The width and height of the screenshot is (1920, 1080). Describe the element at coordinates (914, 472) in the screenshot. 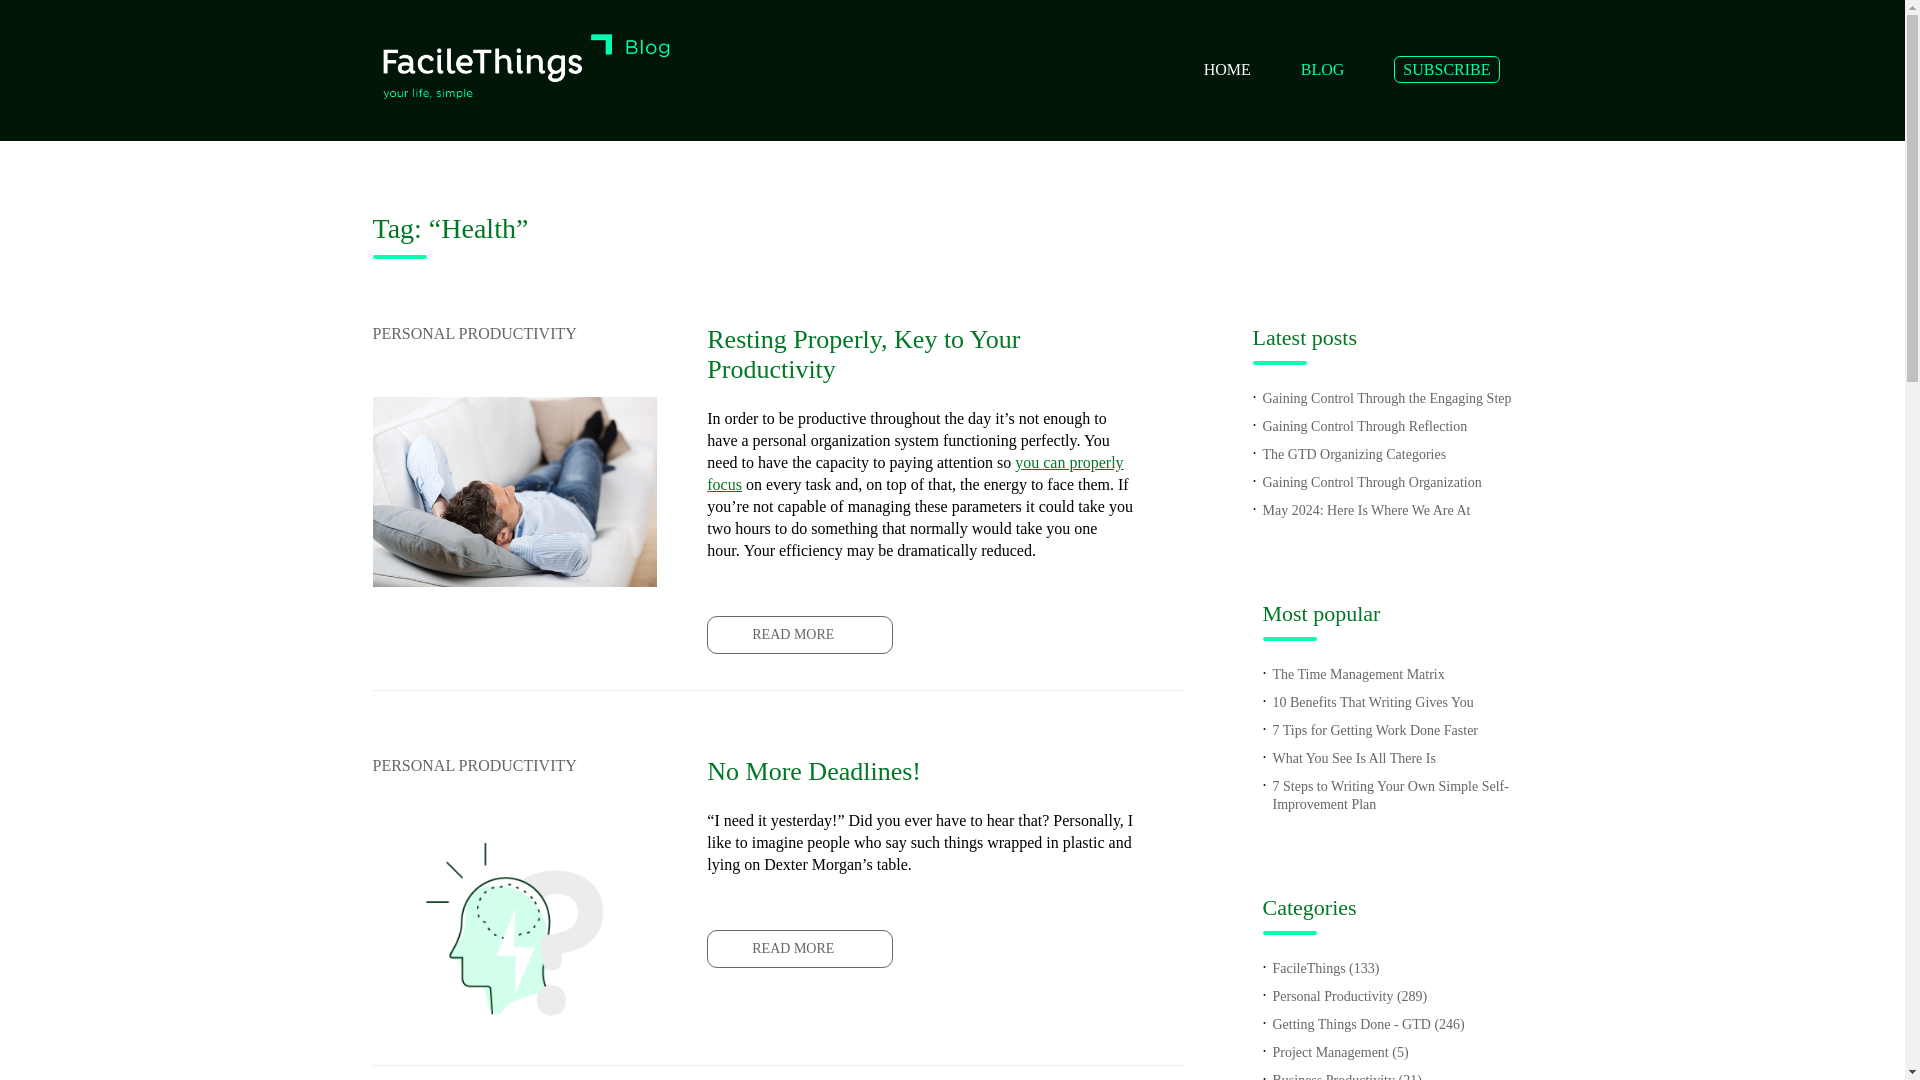

I see `you can properly focus` at that location.